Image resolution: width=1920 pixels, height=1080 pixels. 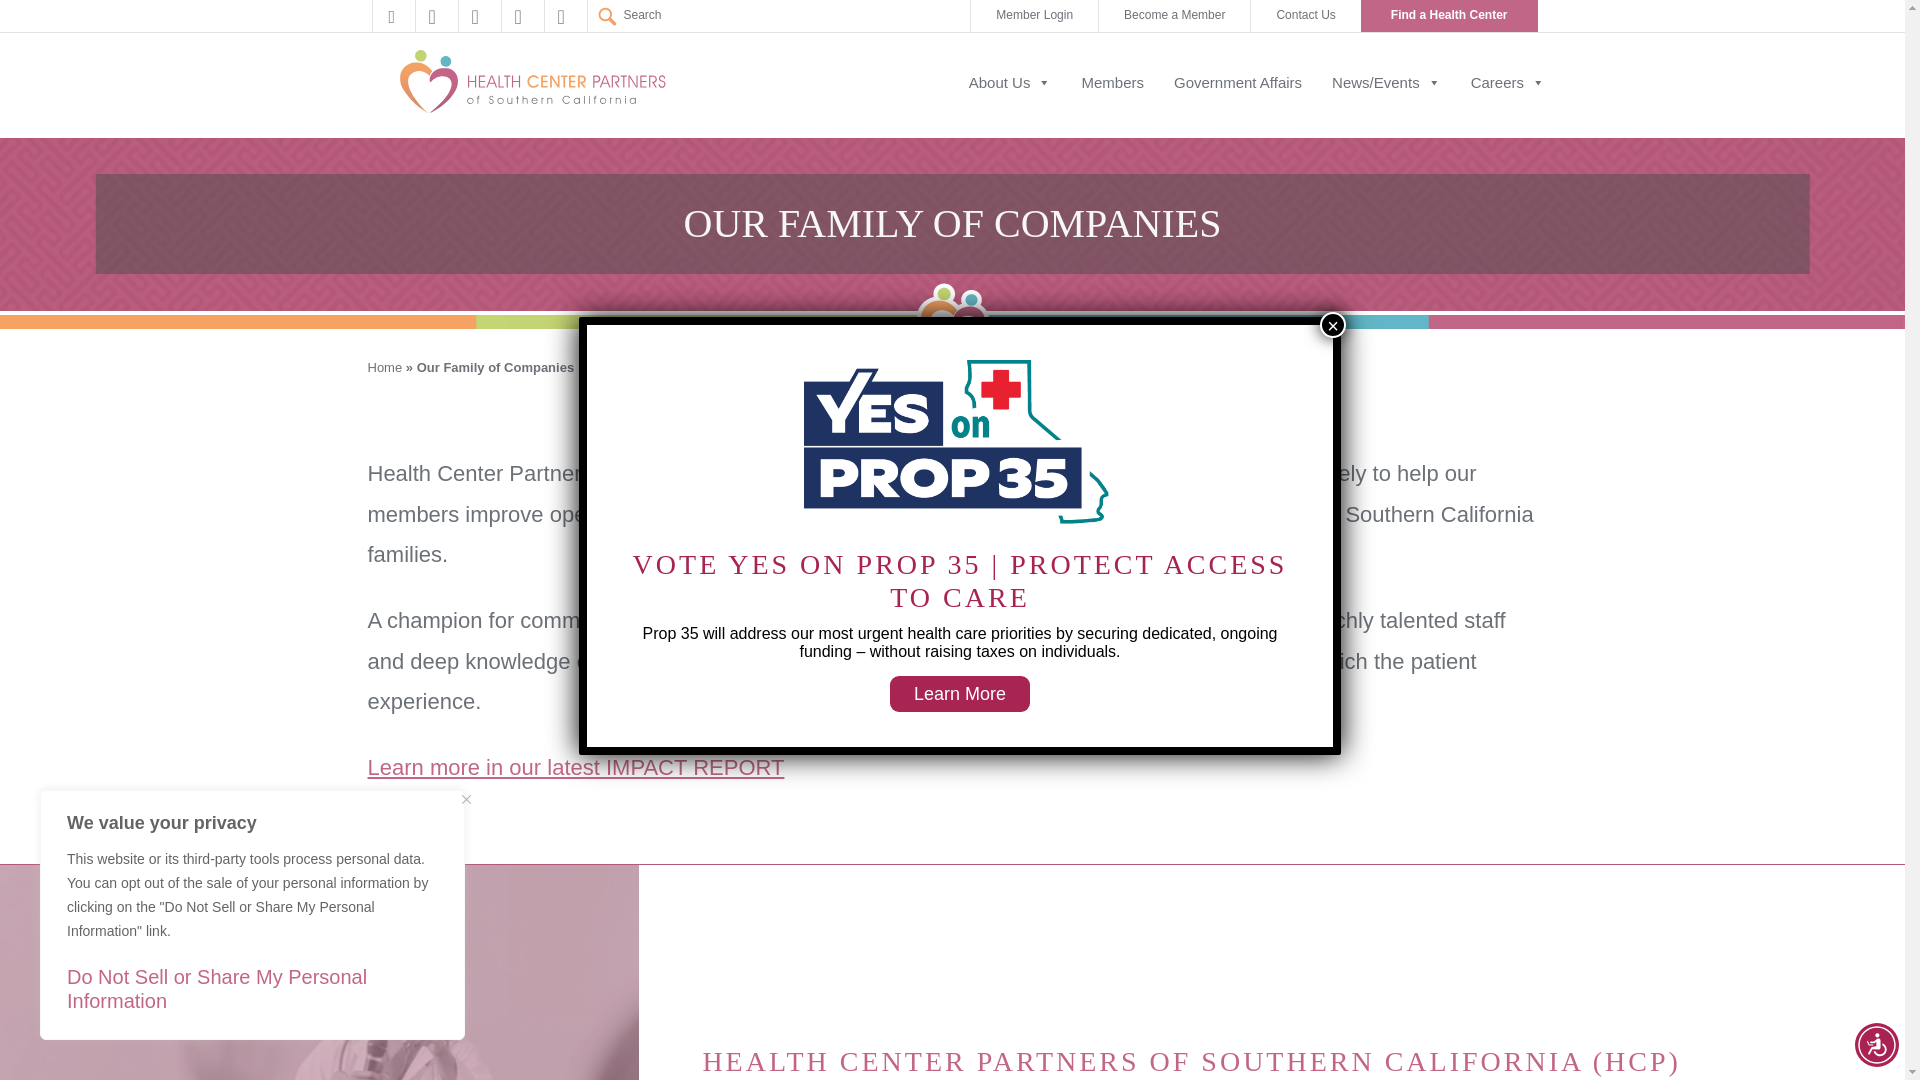 I want to click on Contact Us, so click(x=1305, y=16).